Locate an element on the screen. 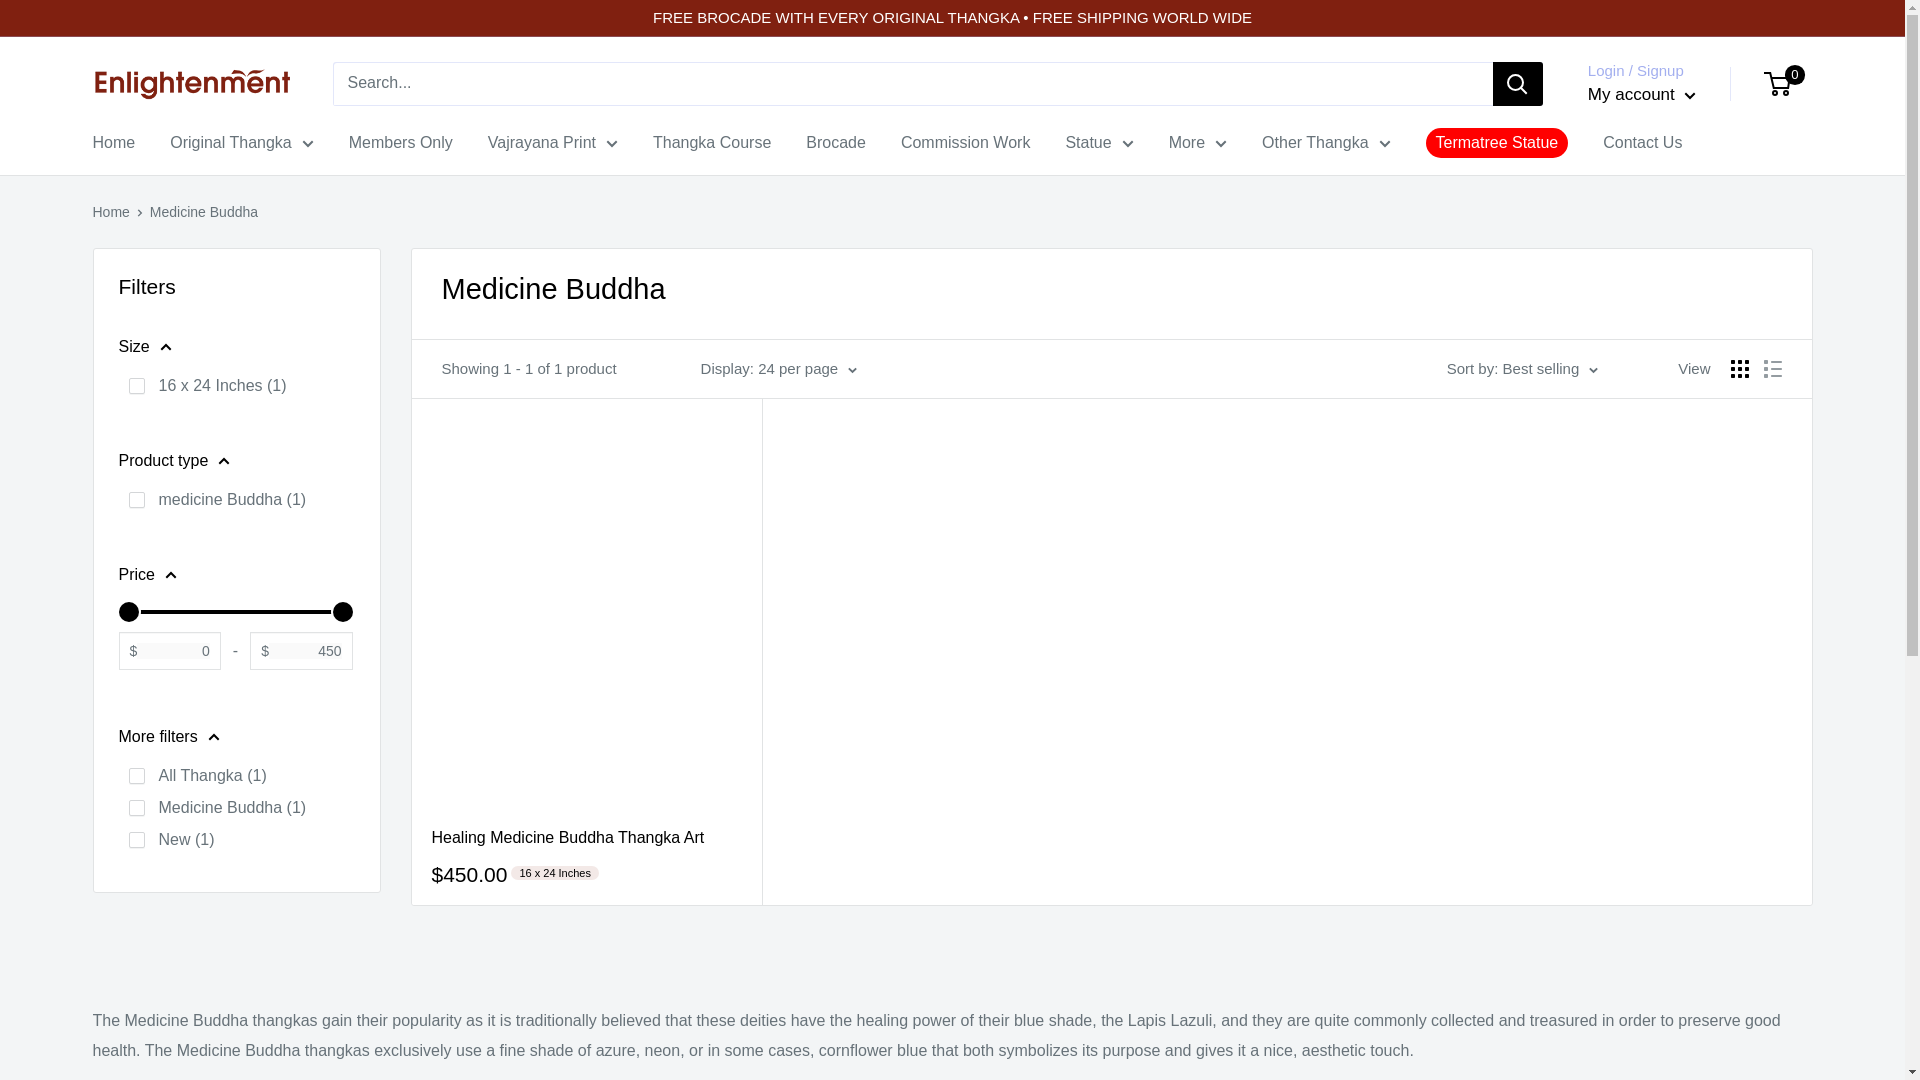 Image resolution: width=1920 pixels, height=1080 pixels. 450 is located at coordinates (234, 612).